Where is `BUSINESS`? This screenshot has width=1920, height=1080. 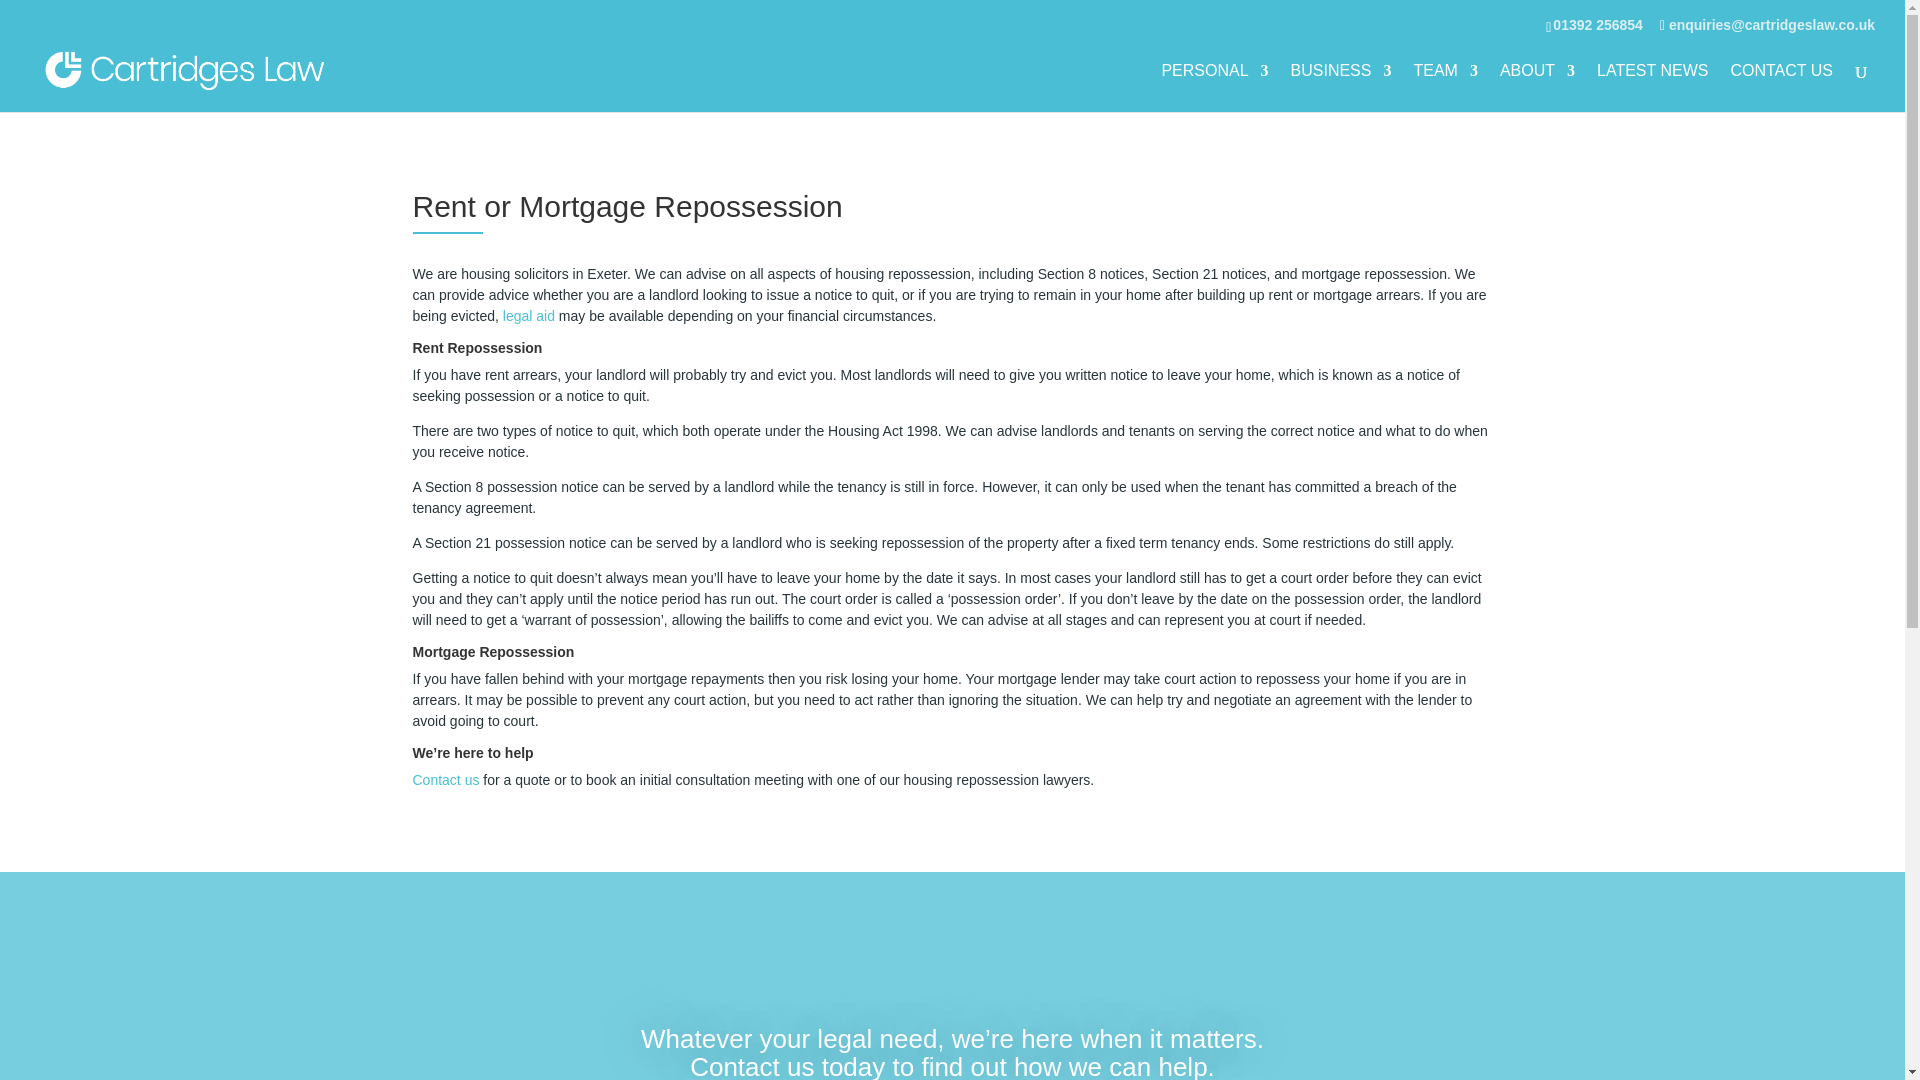 BUSINESS is located at coordinates (1341, 88).